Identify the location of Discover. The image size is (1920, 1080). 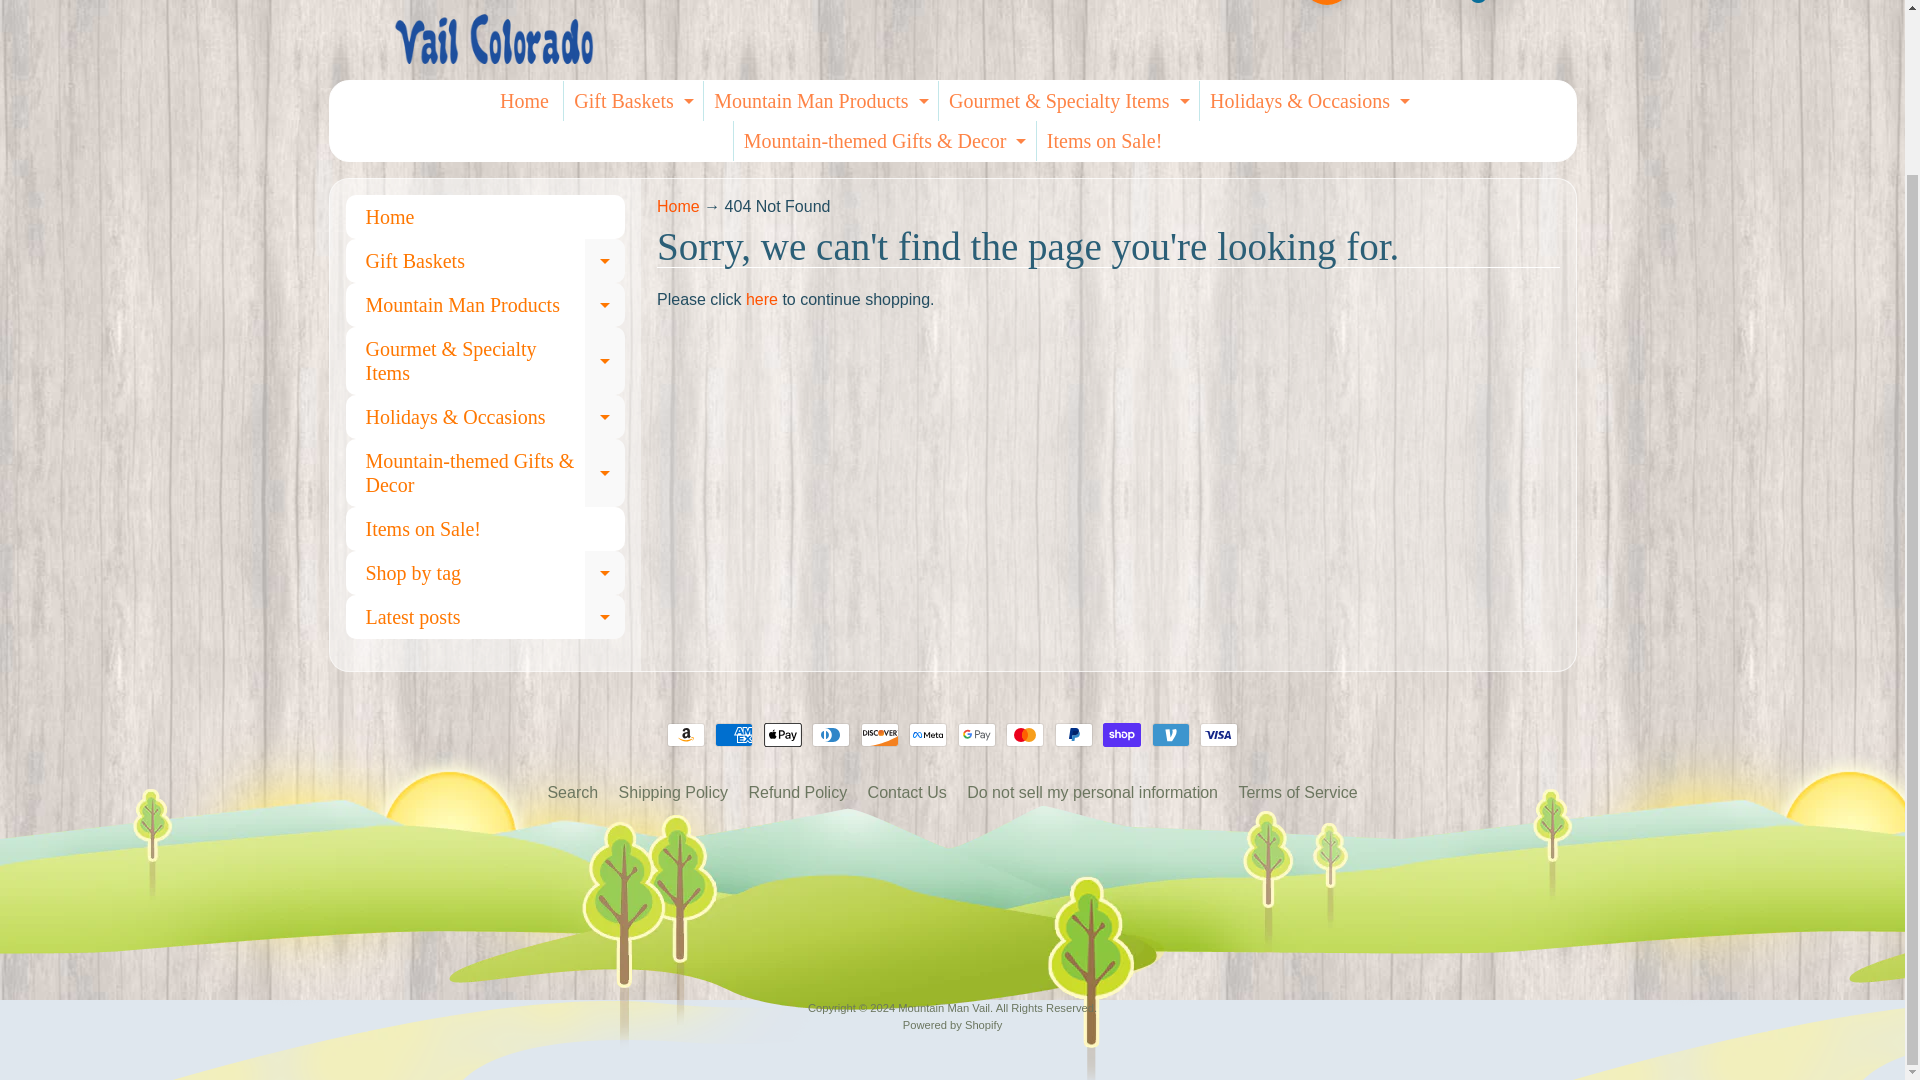
(879, 734).